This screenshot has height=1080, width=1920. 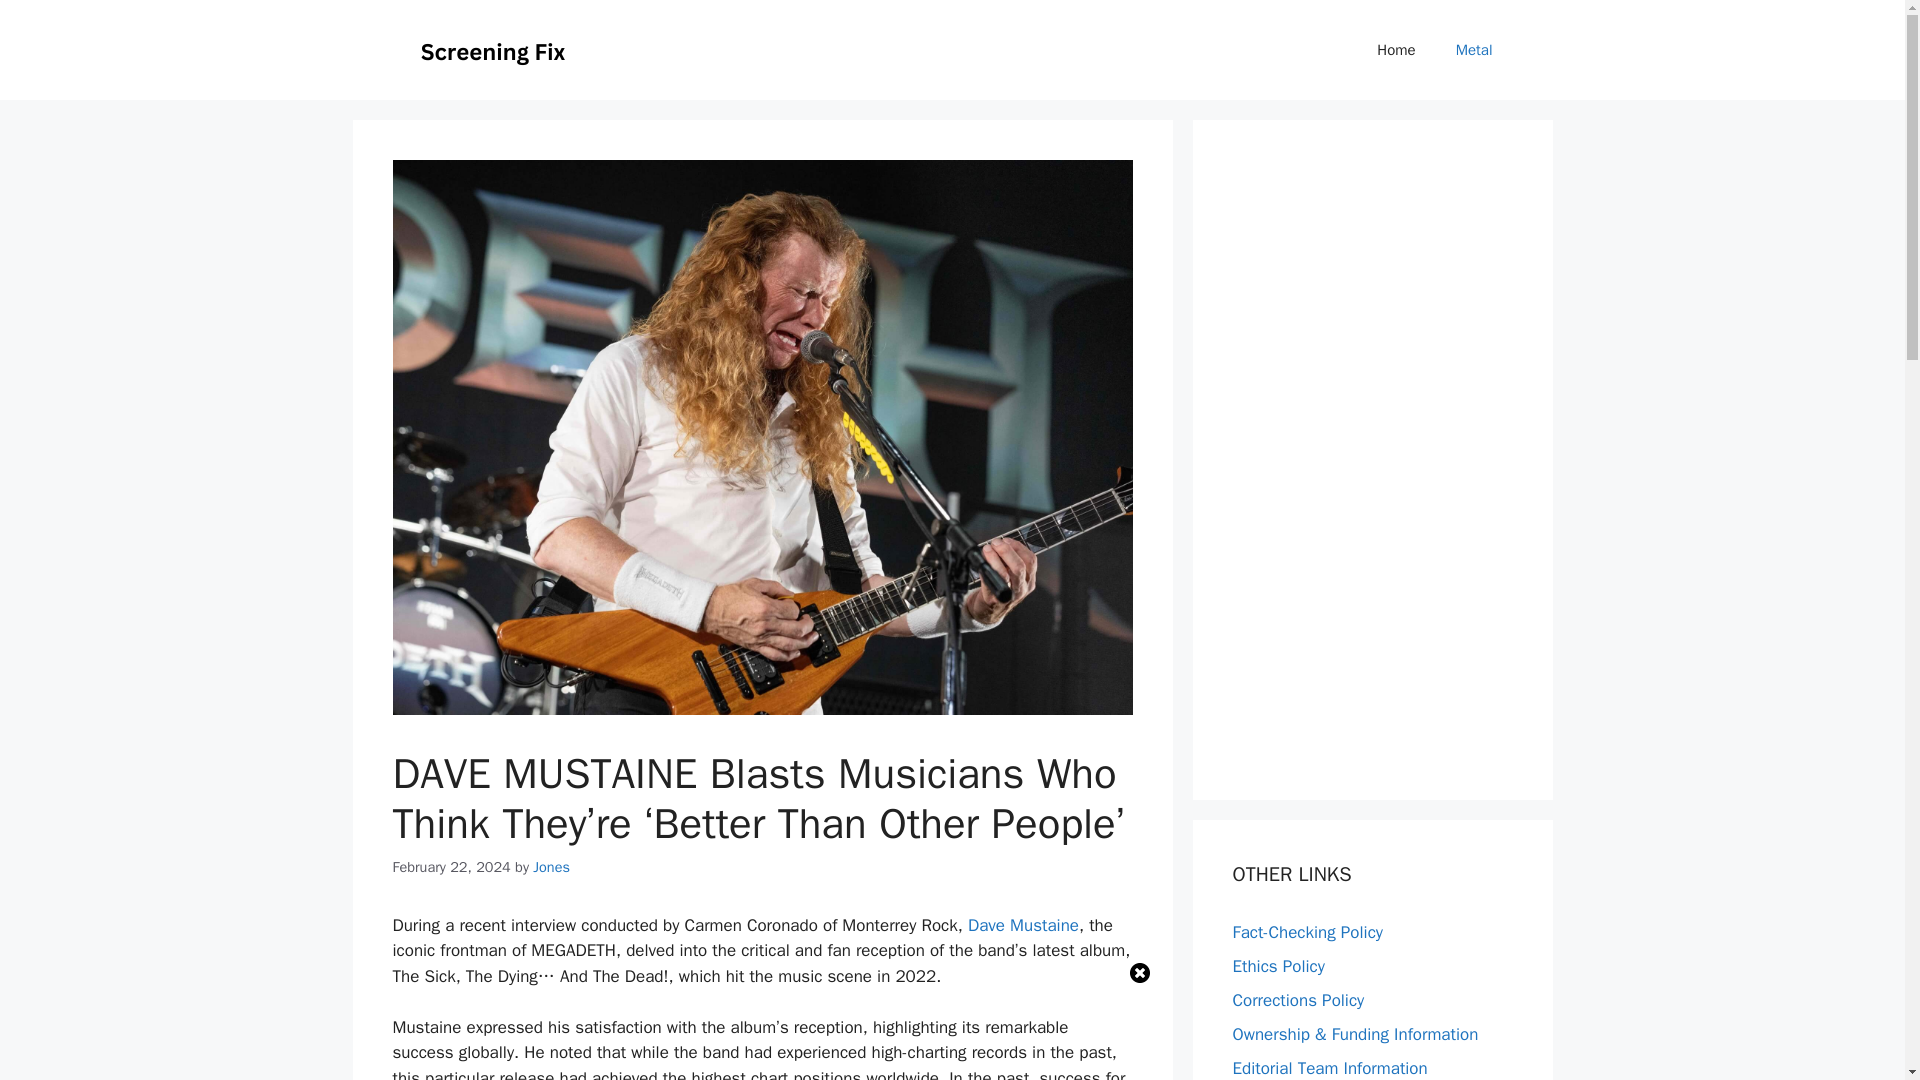 I want to click on Fact-Checking Policy, so click(x=1307, y=932).